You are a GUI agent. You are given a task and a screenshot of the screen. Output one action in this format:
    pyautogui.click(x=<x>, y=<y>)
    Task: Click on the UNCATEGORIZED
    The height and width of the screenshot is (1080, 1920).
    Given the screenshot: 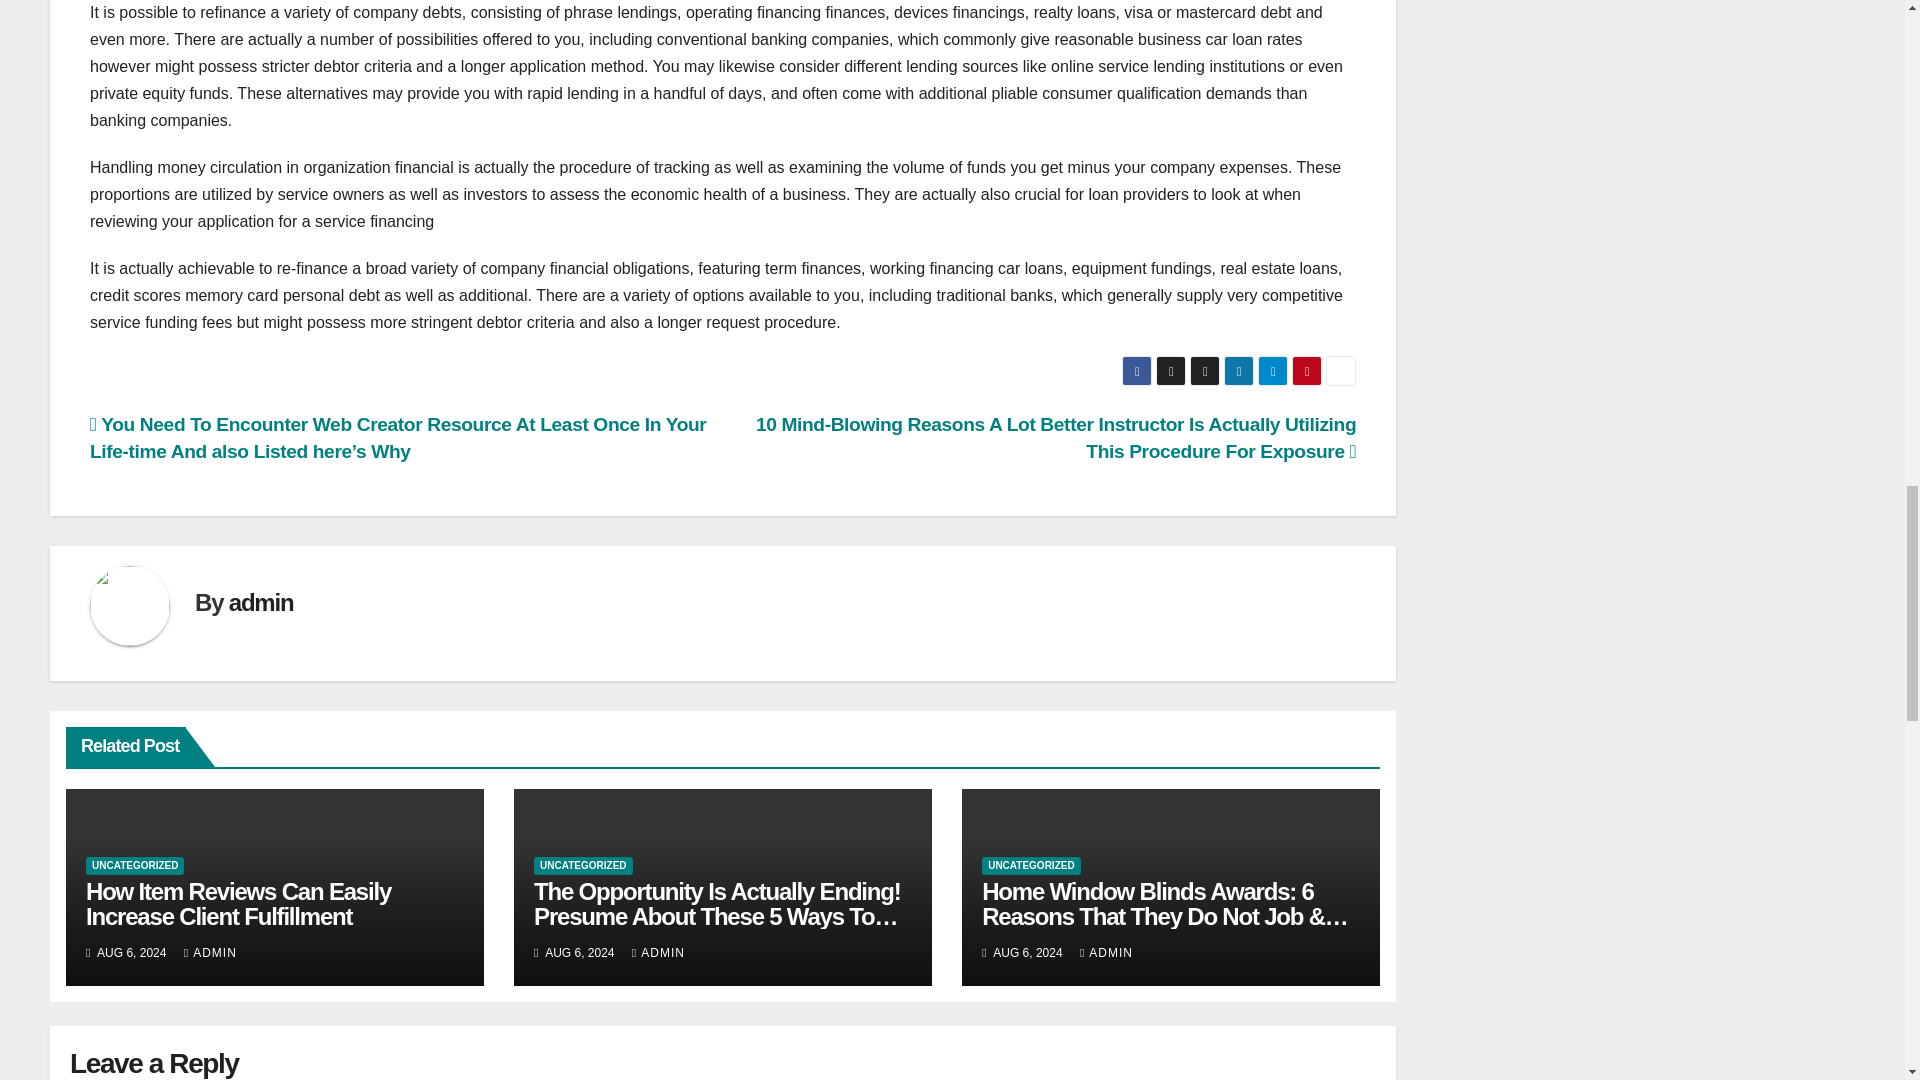 What is the action you would take?
    pyautogui.click(x=582, y=866)
    